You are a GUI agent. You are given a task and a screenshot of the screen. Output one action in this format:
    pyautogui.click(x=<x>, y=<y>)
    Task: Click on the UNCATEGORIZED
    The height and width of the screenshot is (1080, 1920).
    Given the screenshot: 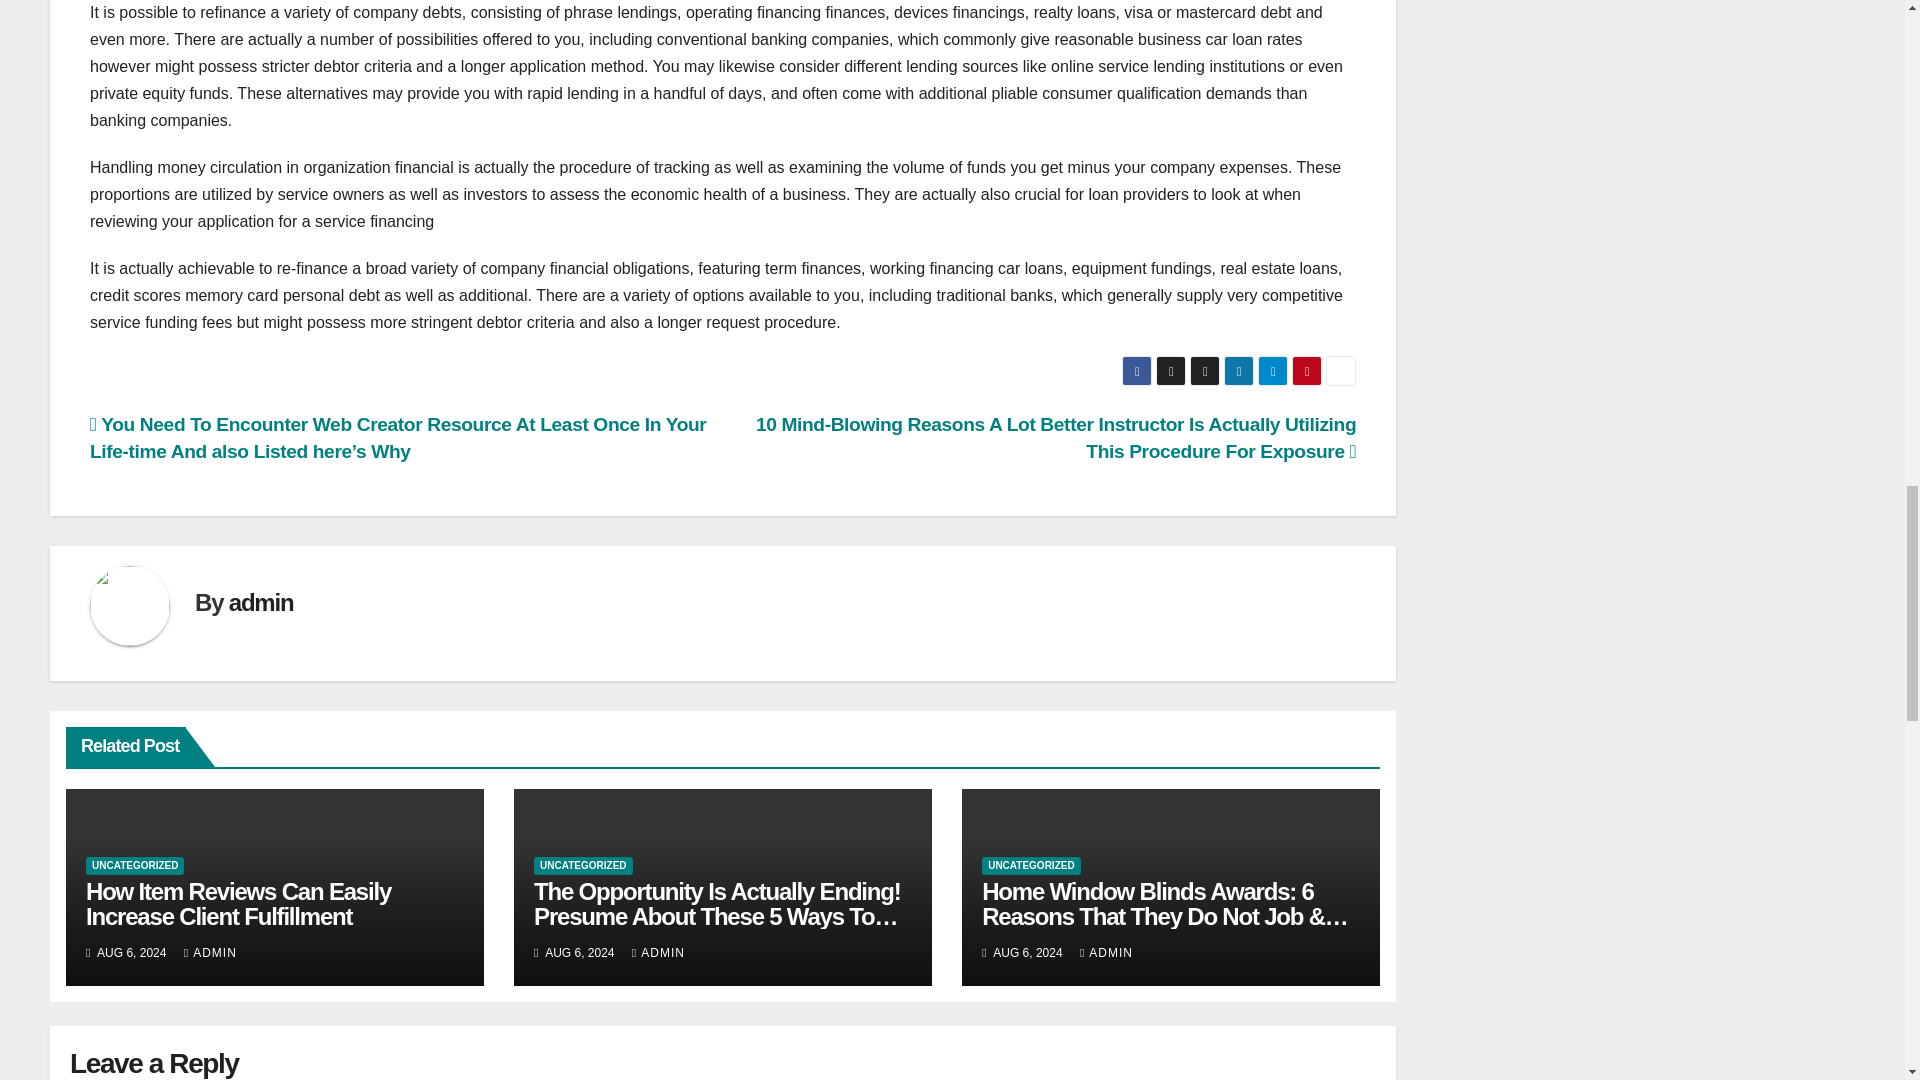 What is the action you would take?
    pyautogui.click(x=582, y=866)
    